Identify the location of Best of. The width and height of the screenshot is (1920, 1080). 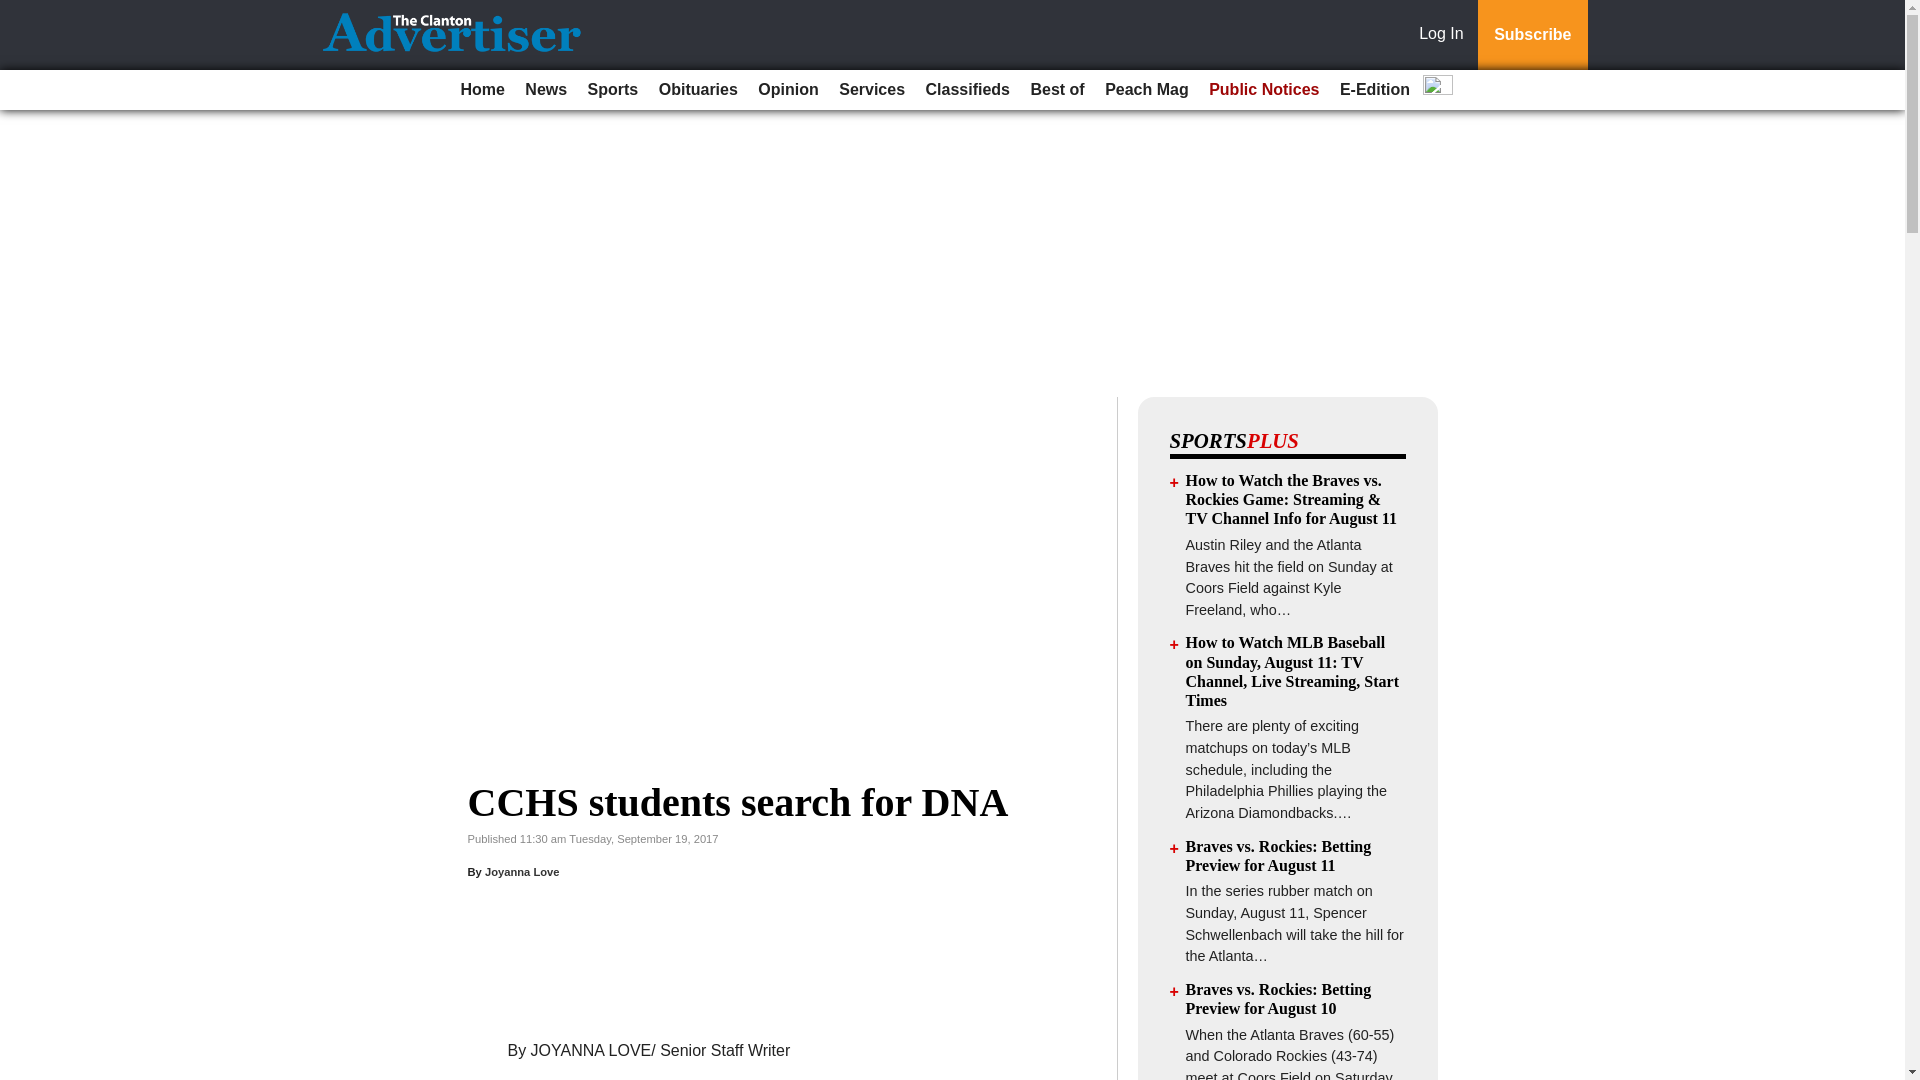
(1056, 90).